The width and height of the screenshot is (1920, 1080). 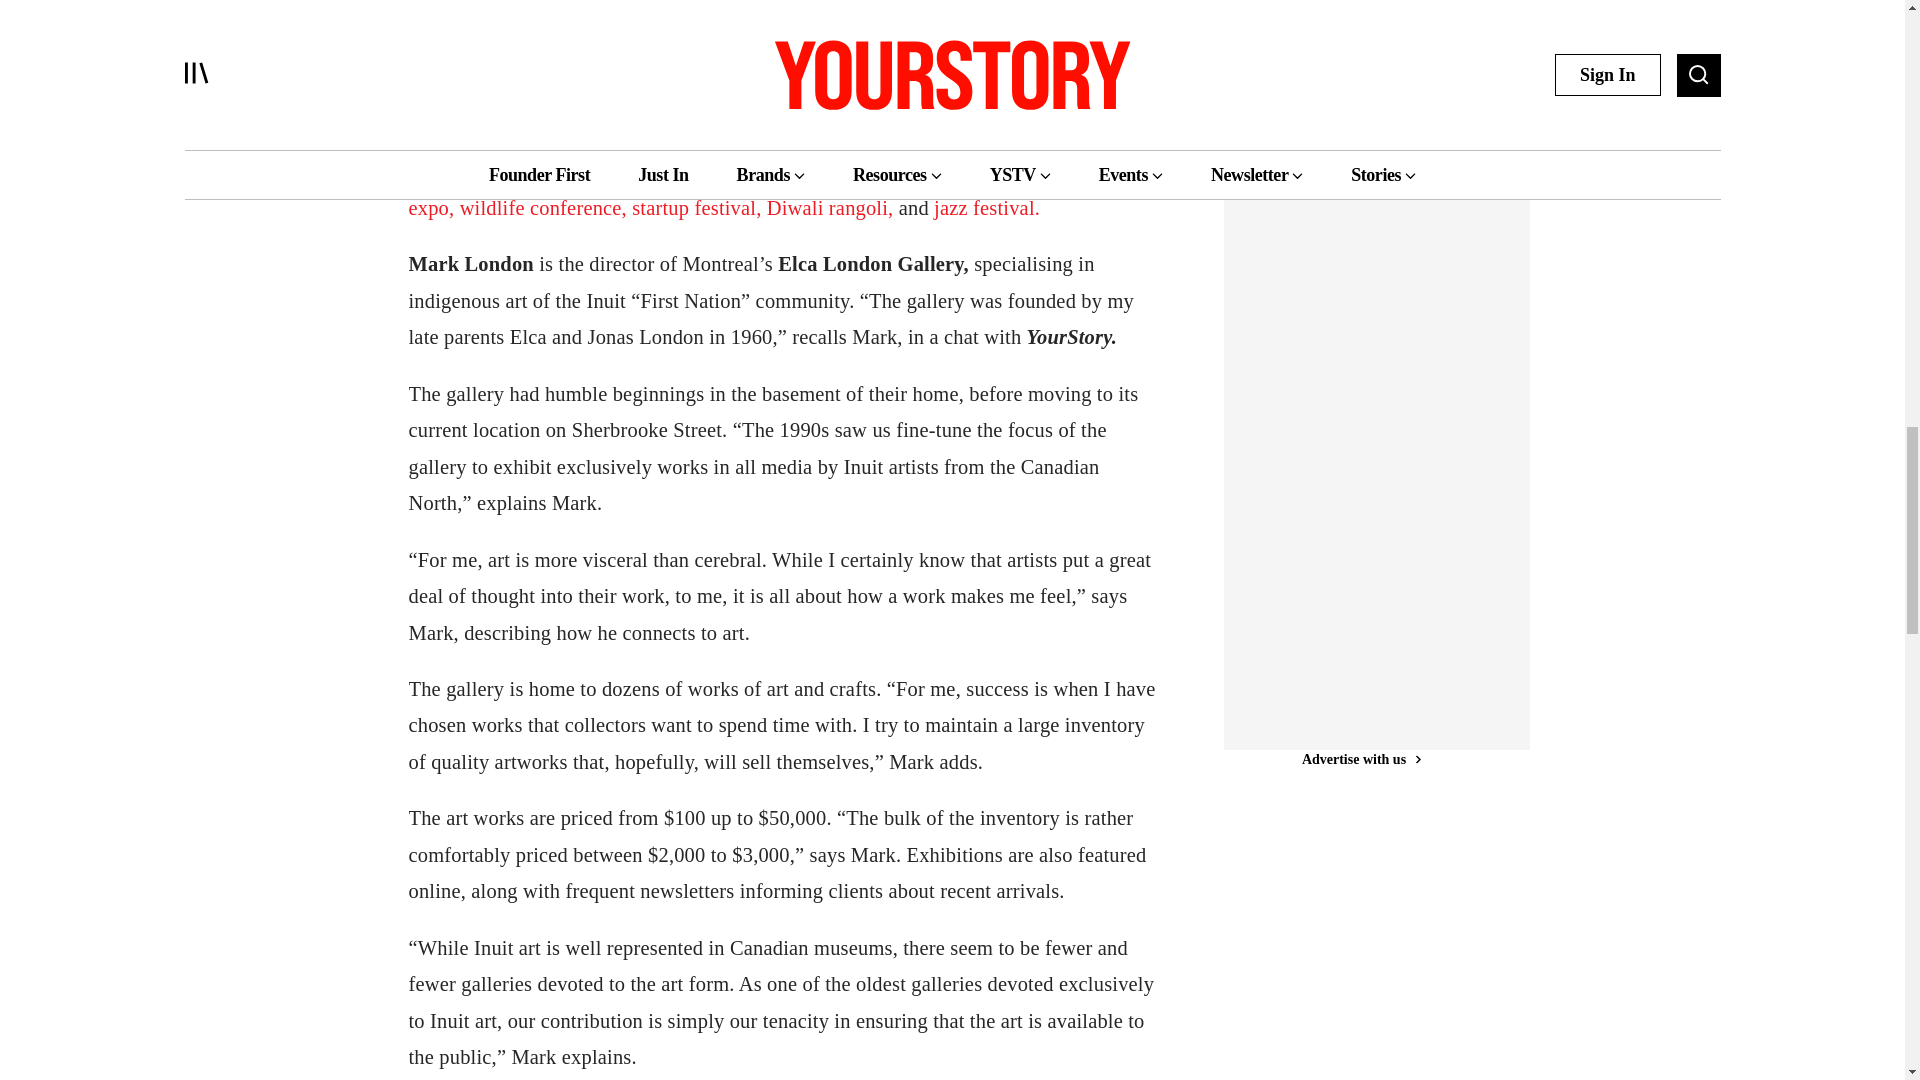 What do you see at coordinates (776, 188) in the screenshot?
I see `climate change expo,` at bounding box center [776, 188].